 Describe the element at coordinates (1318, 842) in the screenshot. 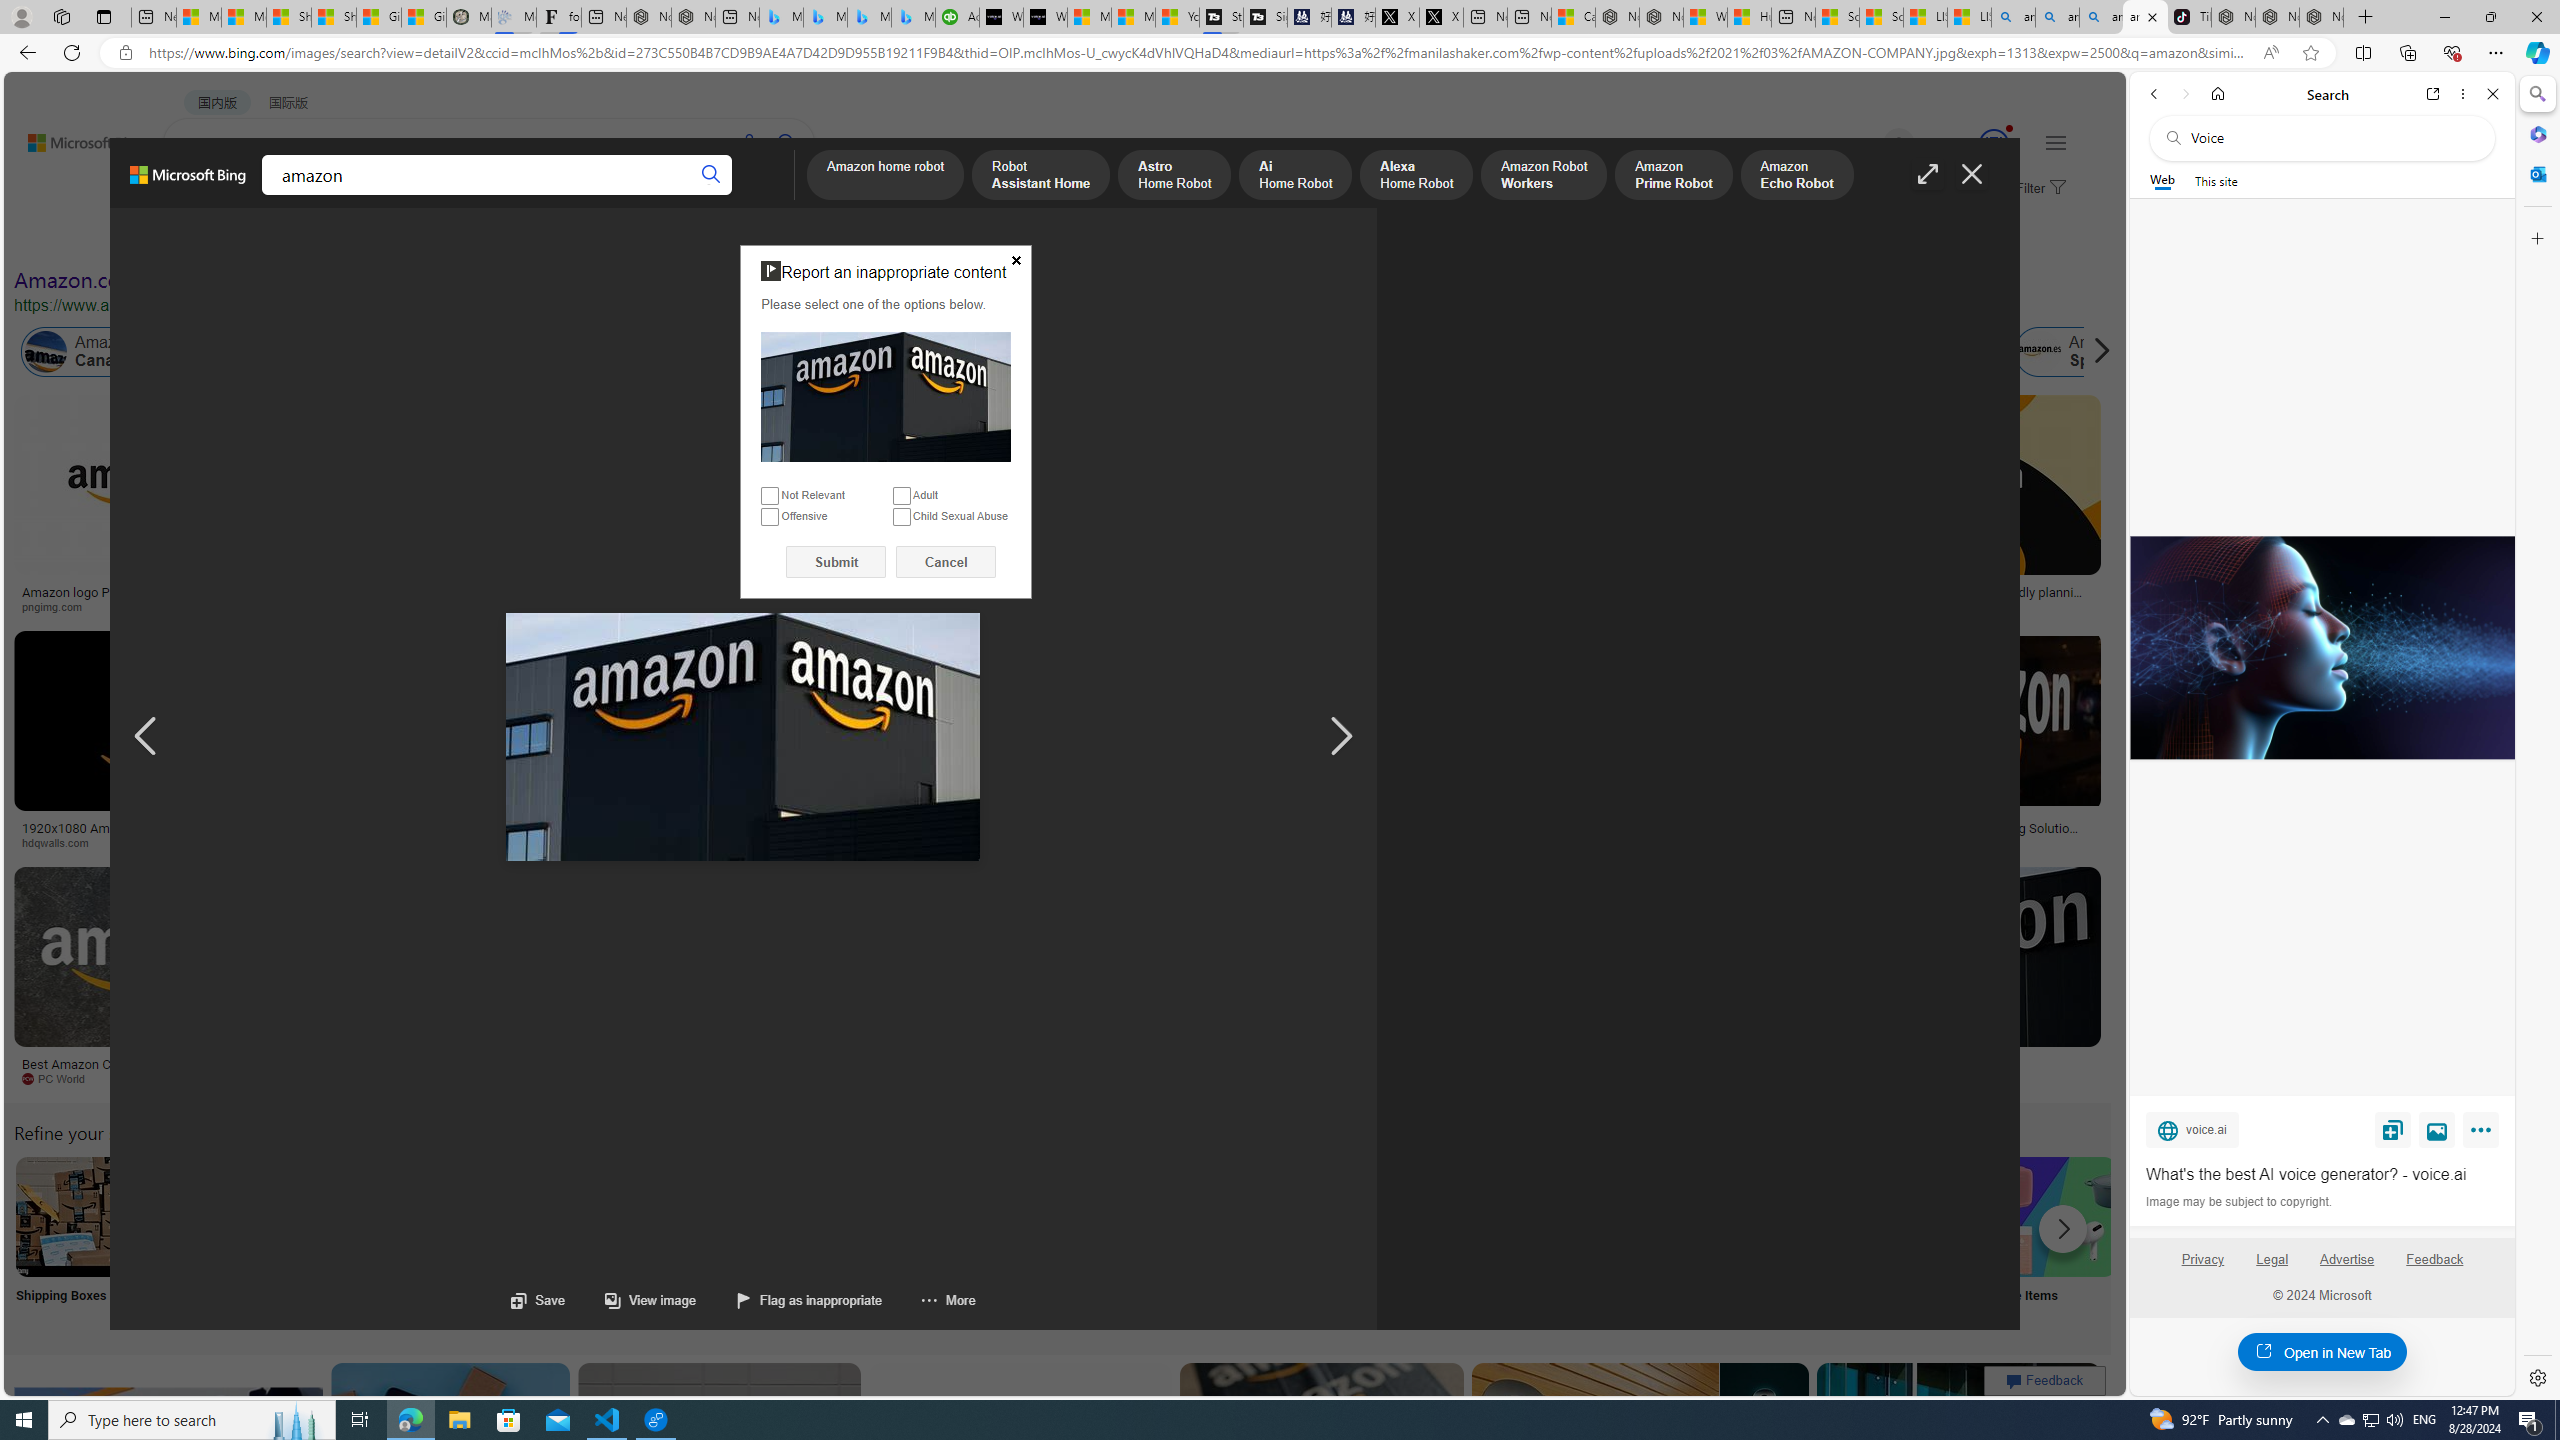

I see `Dallas Morning News` at that location.